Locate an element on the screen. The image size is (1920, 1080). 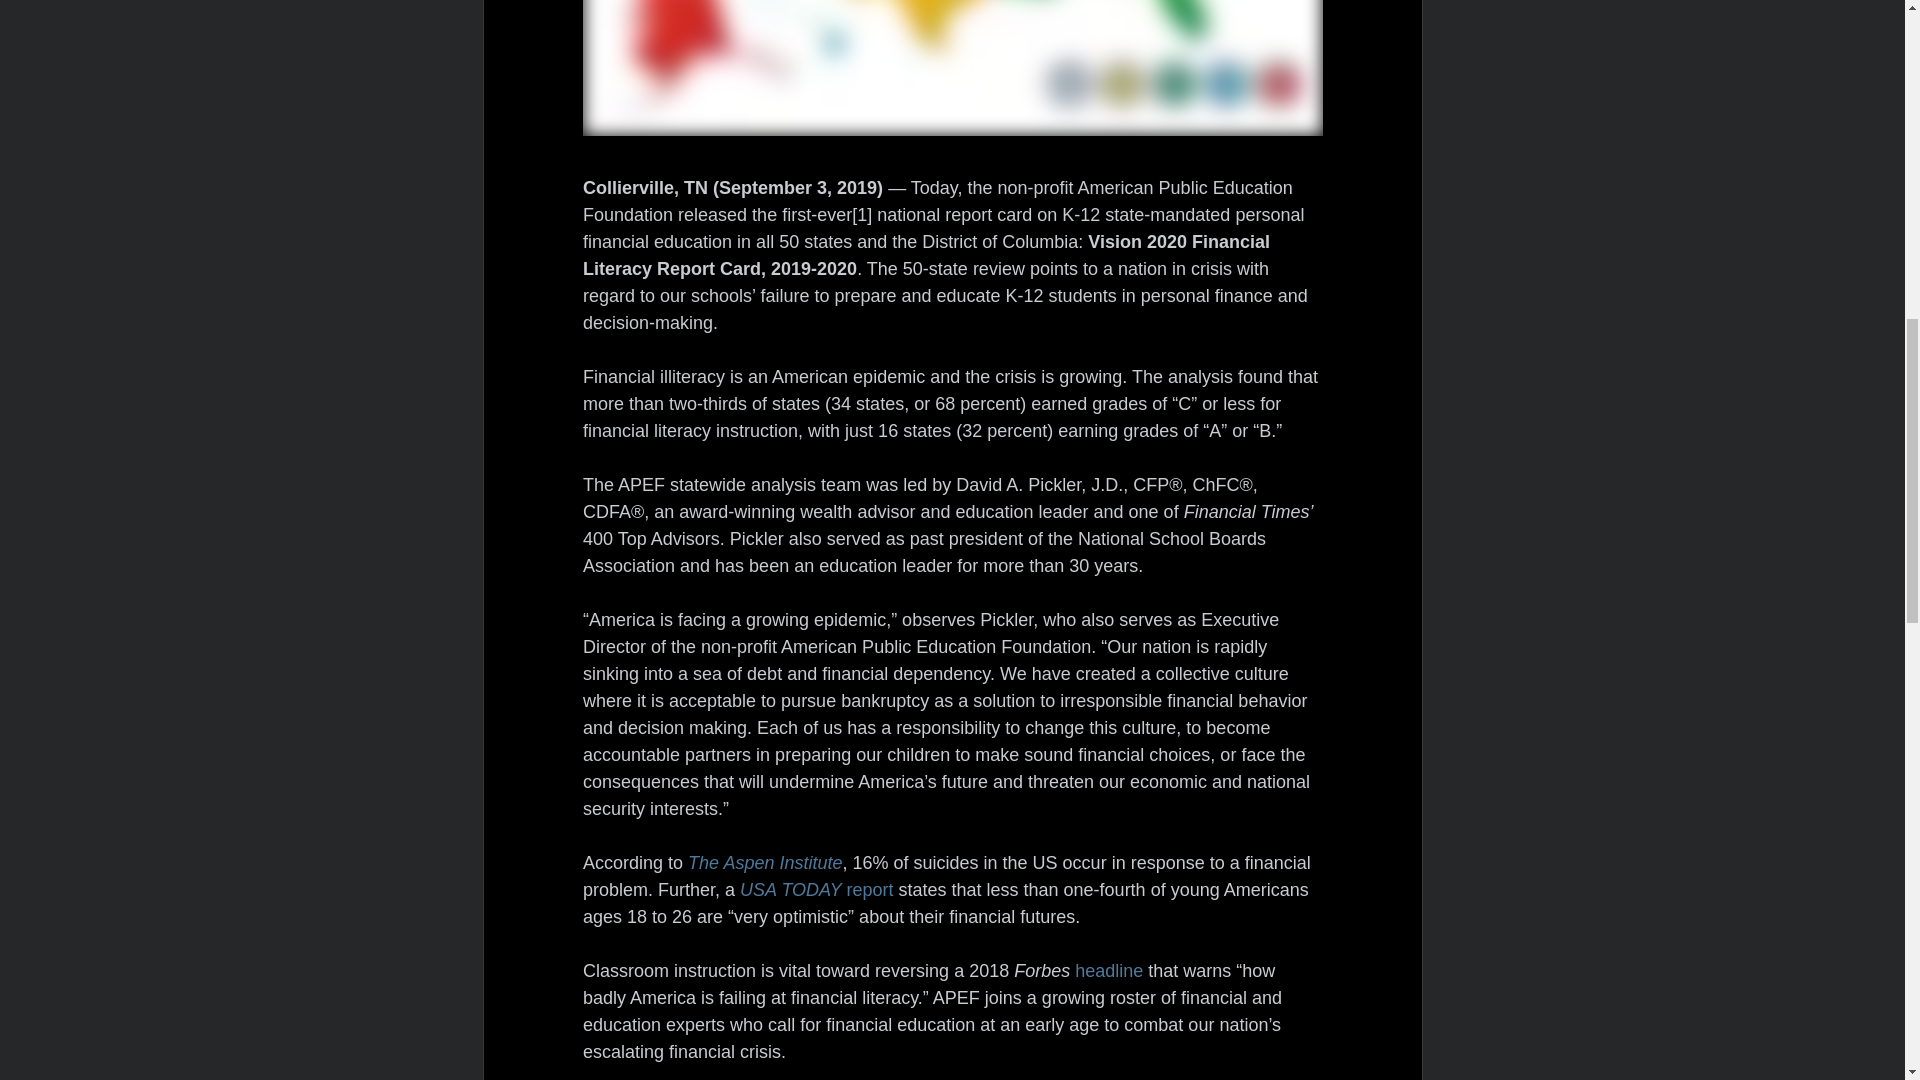
headline is located at coordinates (1108, 970).